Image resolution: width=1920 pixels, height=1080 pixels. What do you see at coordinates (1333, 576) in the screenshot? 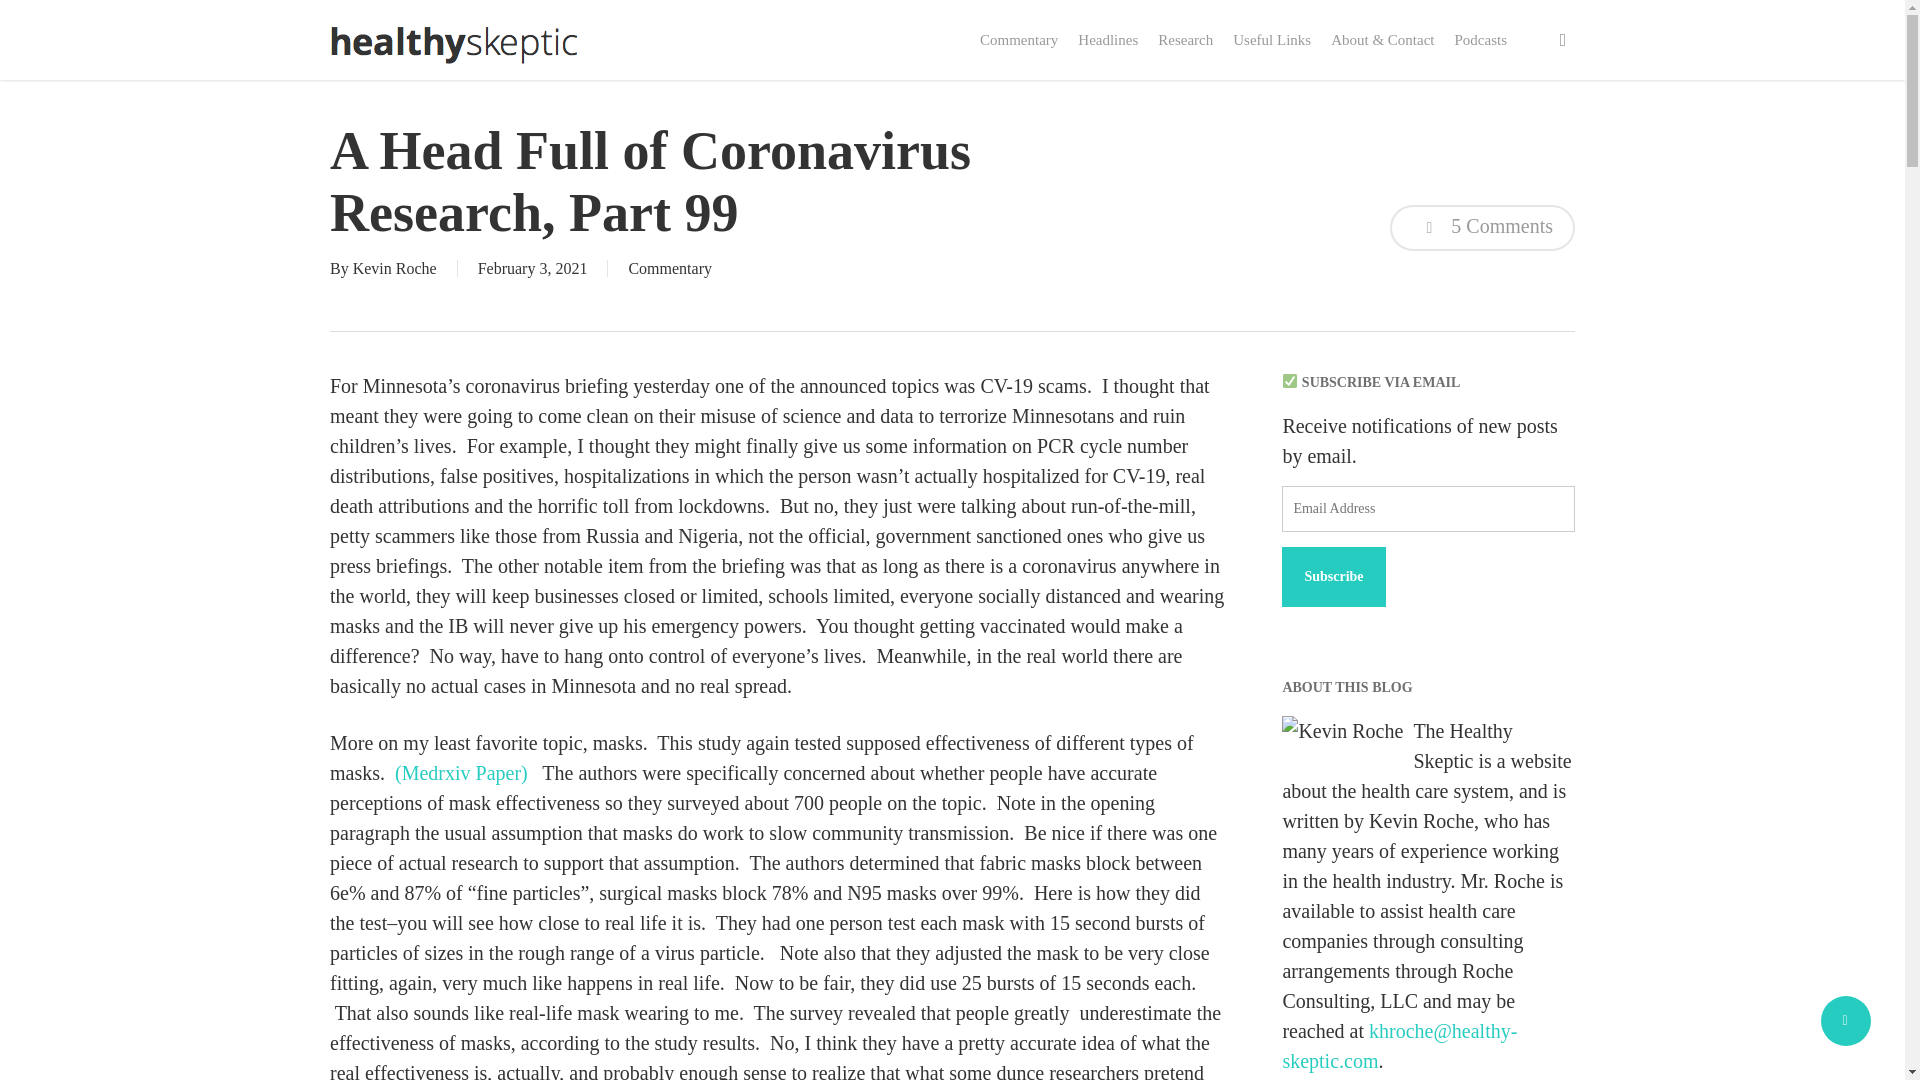
I see `Subscribe` at bounding box center [1333, 576].